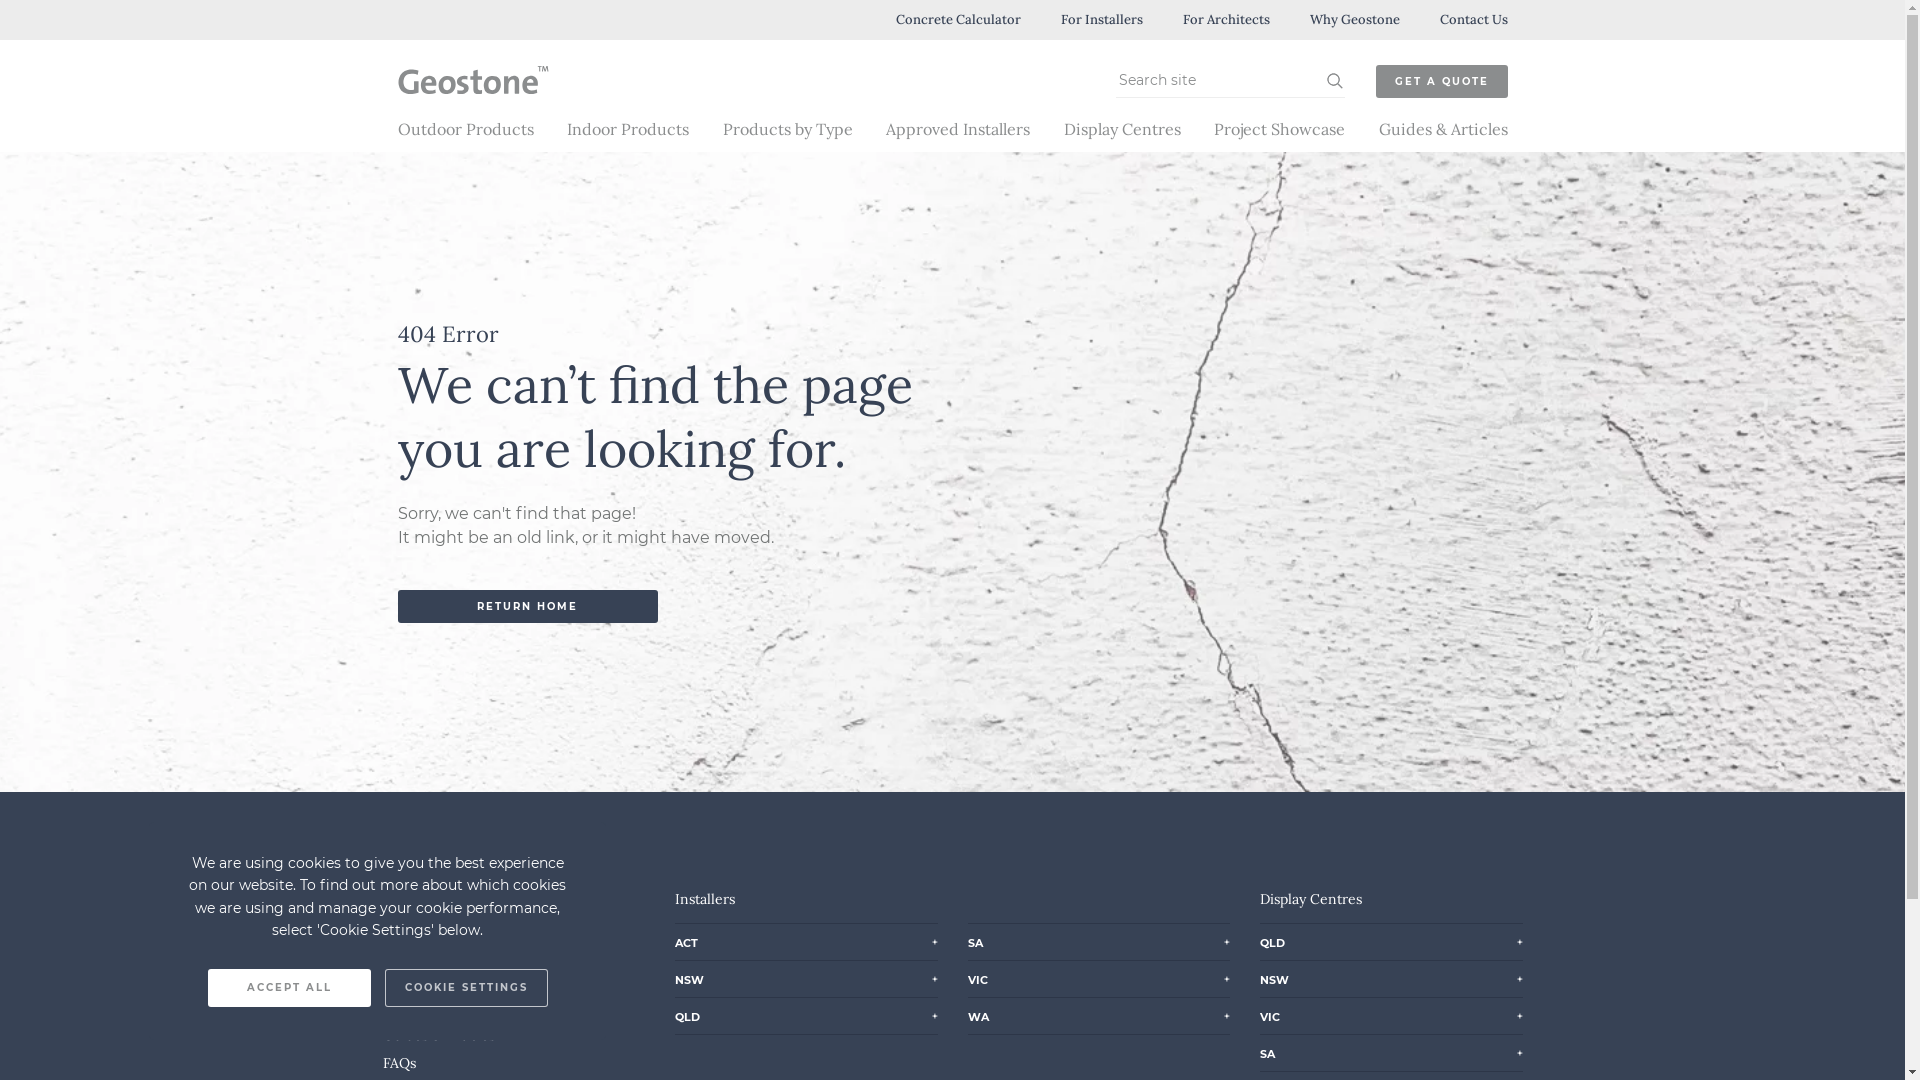  What do you see at coordinates (690, 977) in the screenshot?
I see `NSW` at bounding box center [690, 977].